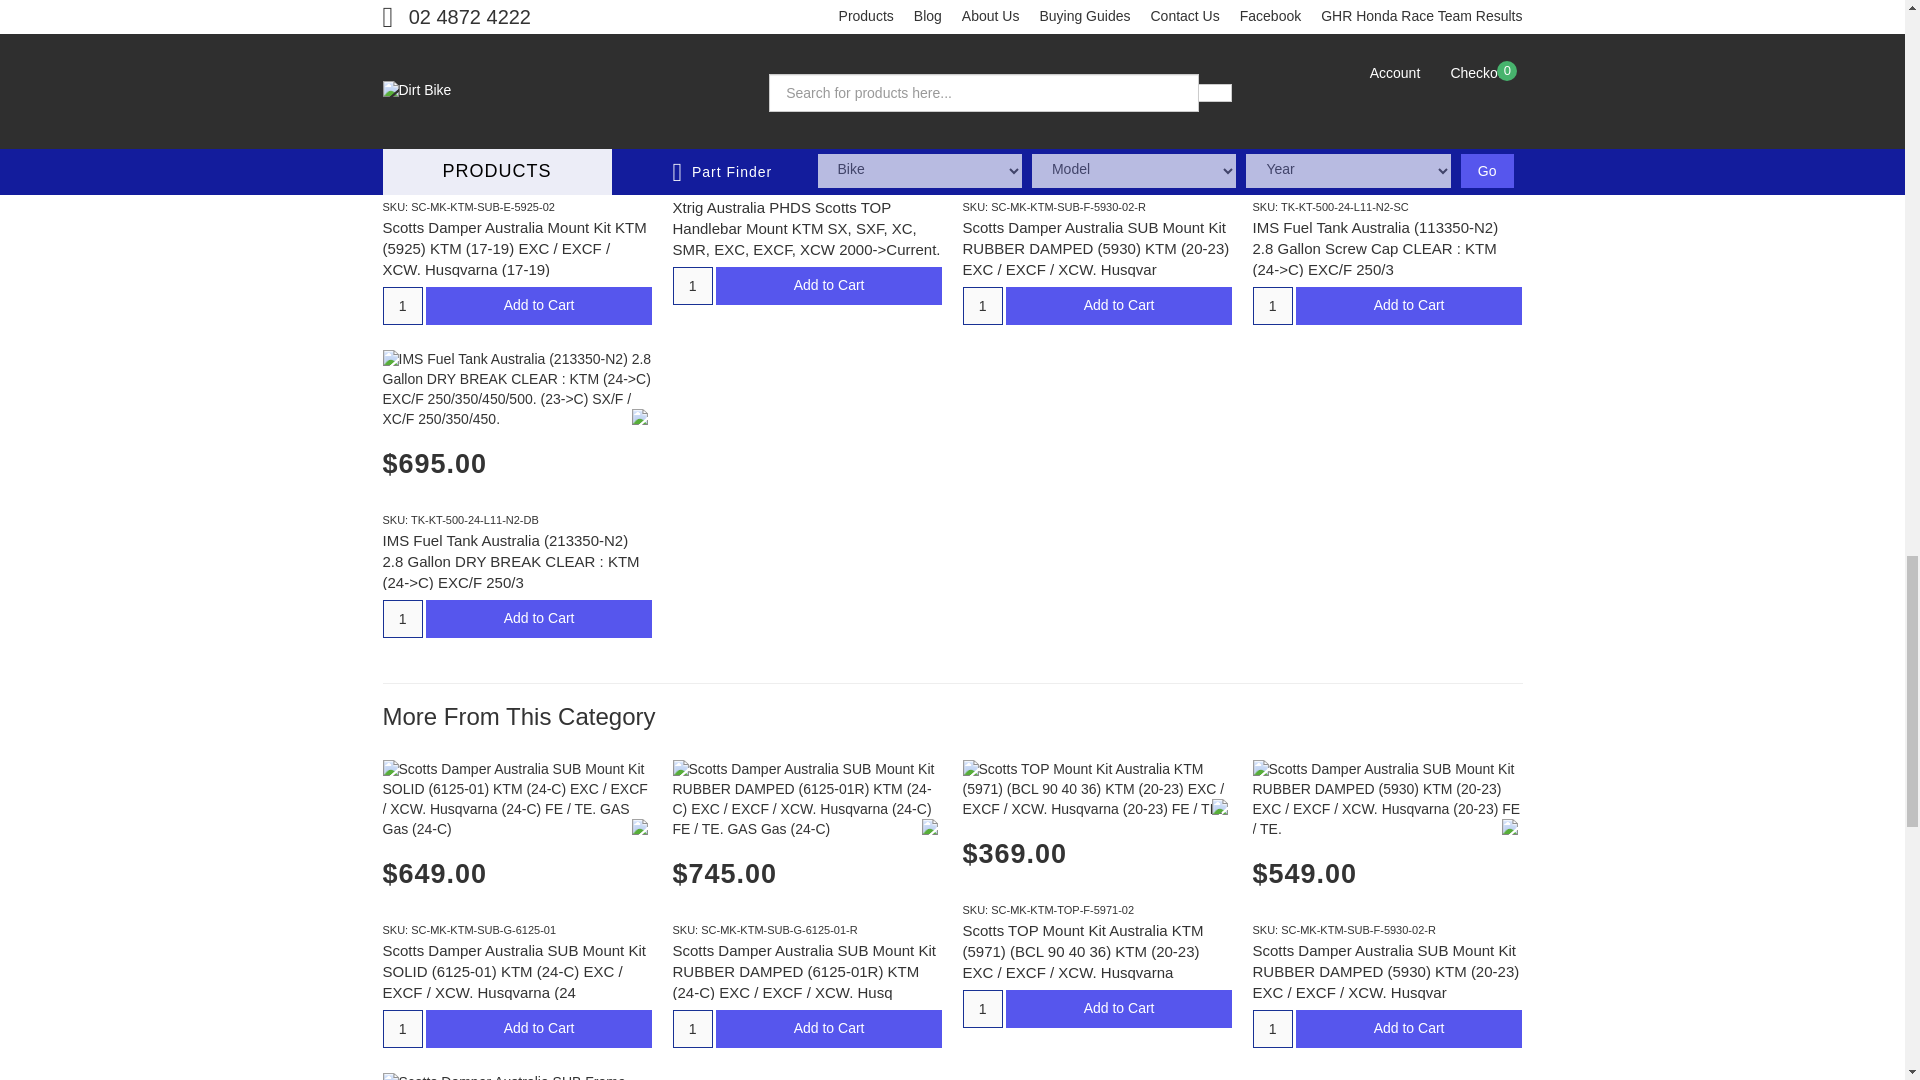 The height and width of the screenshot is (1080, 1920). Describe the element at coordinates (982, 306) in the screenshot. I see `1` at that location.